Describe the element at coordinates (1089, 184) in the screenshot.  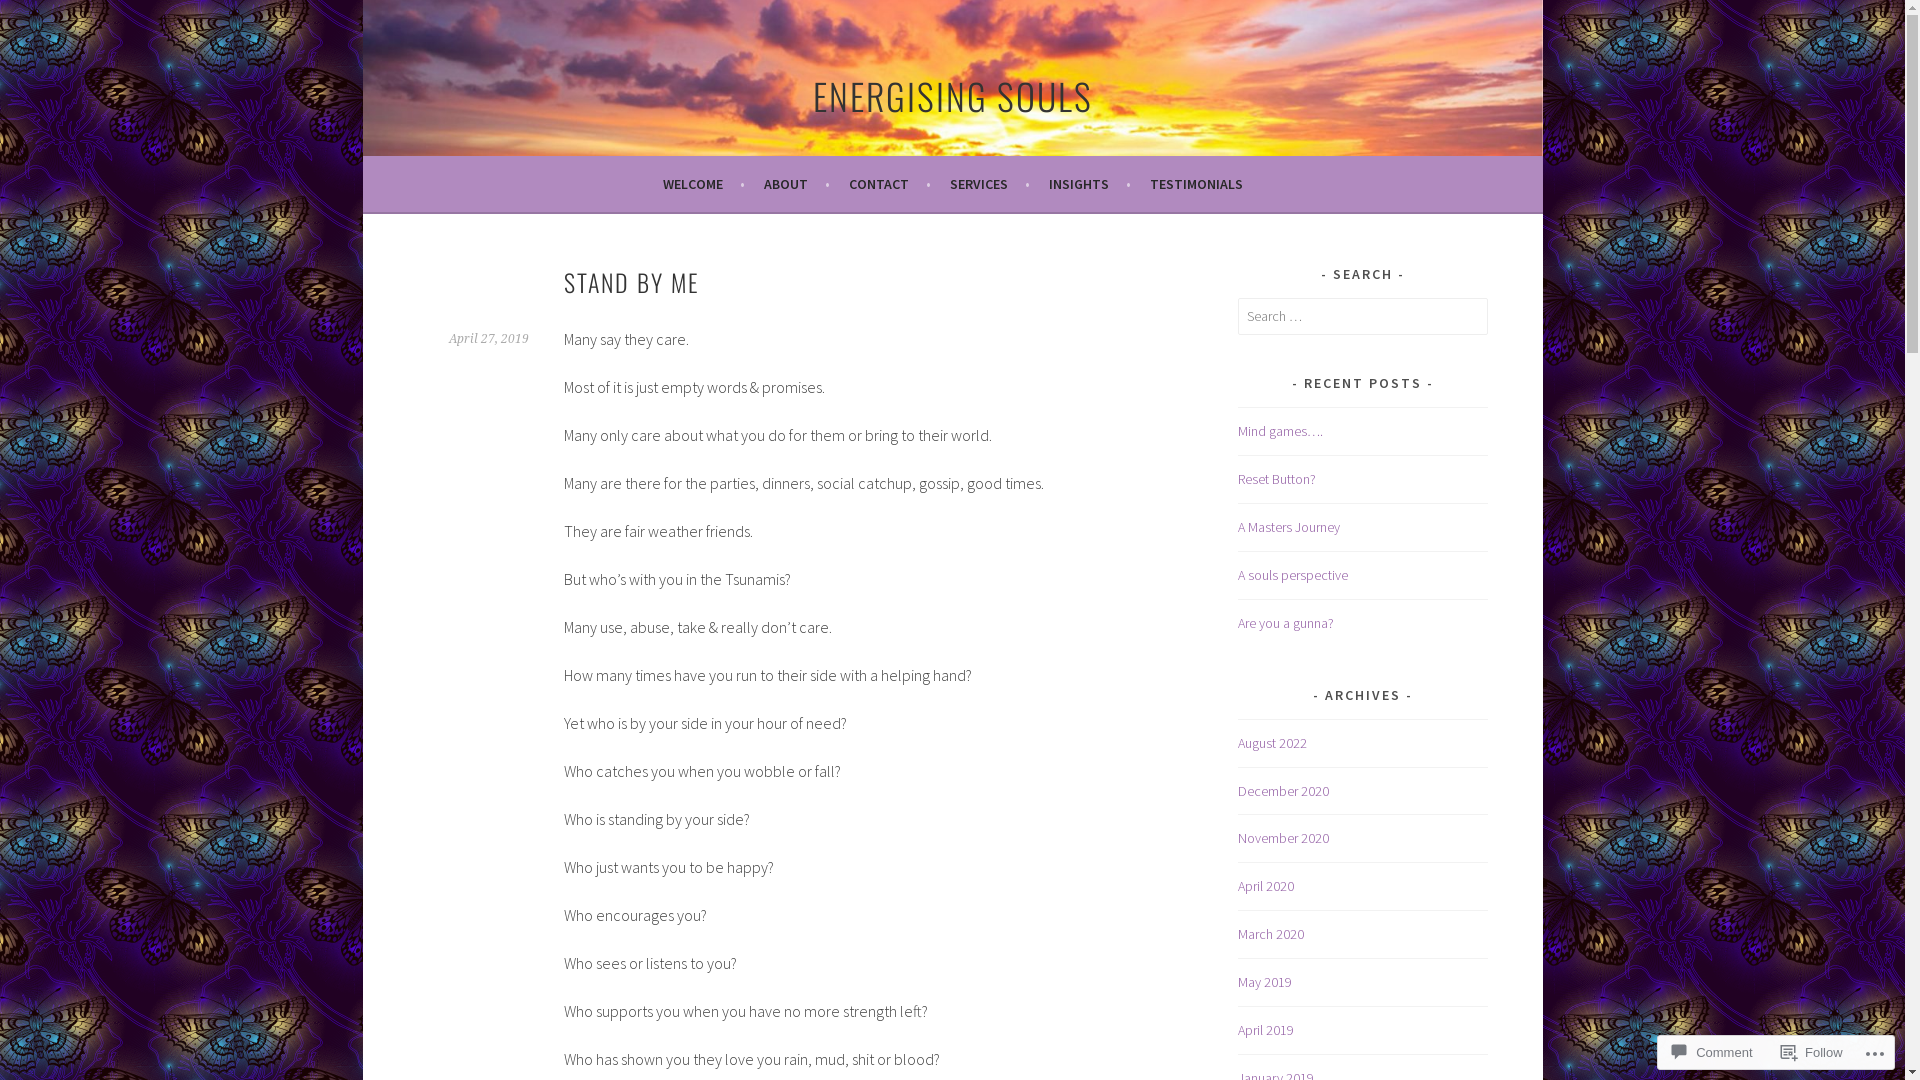
I see `INSIGHTS` at that location.